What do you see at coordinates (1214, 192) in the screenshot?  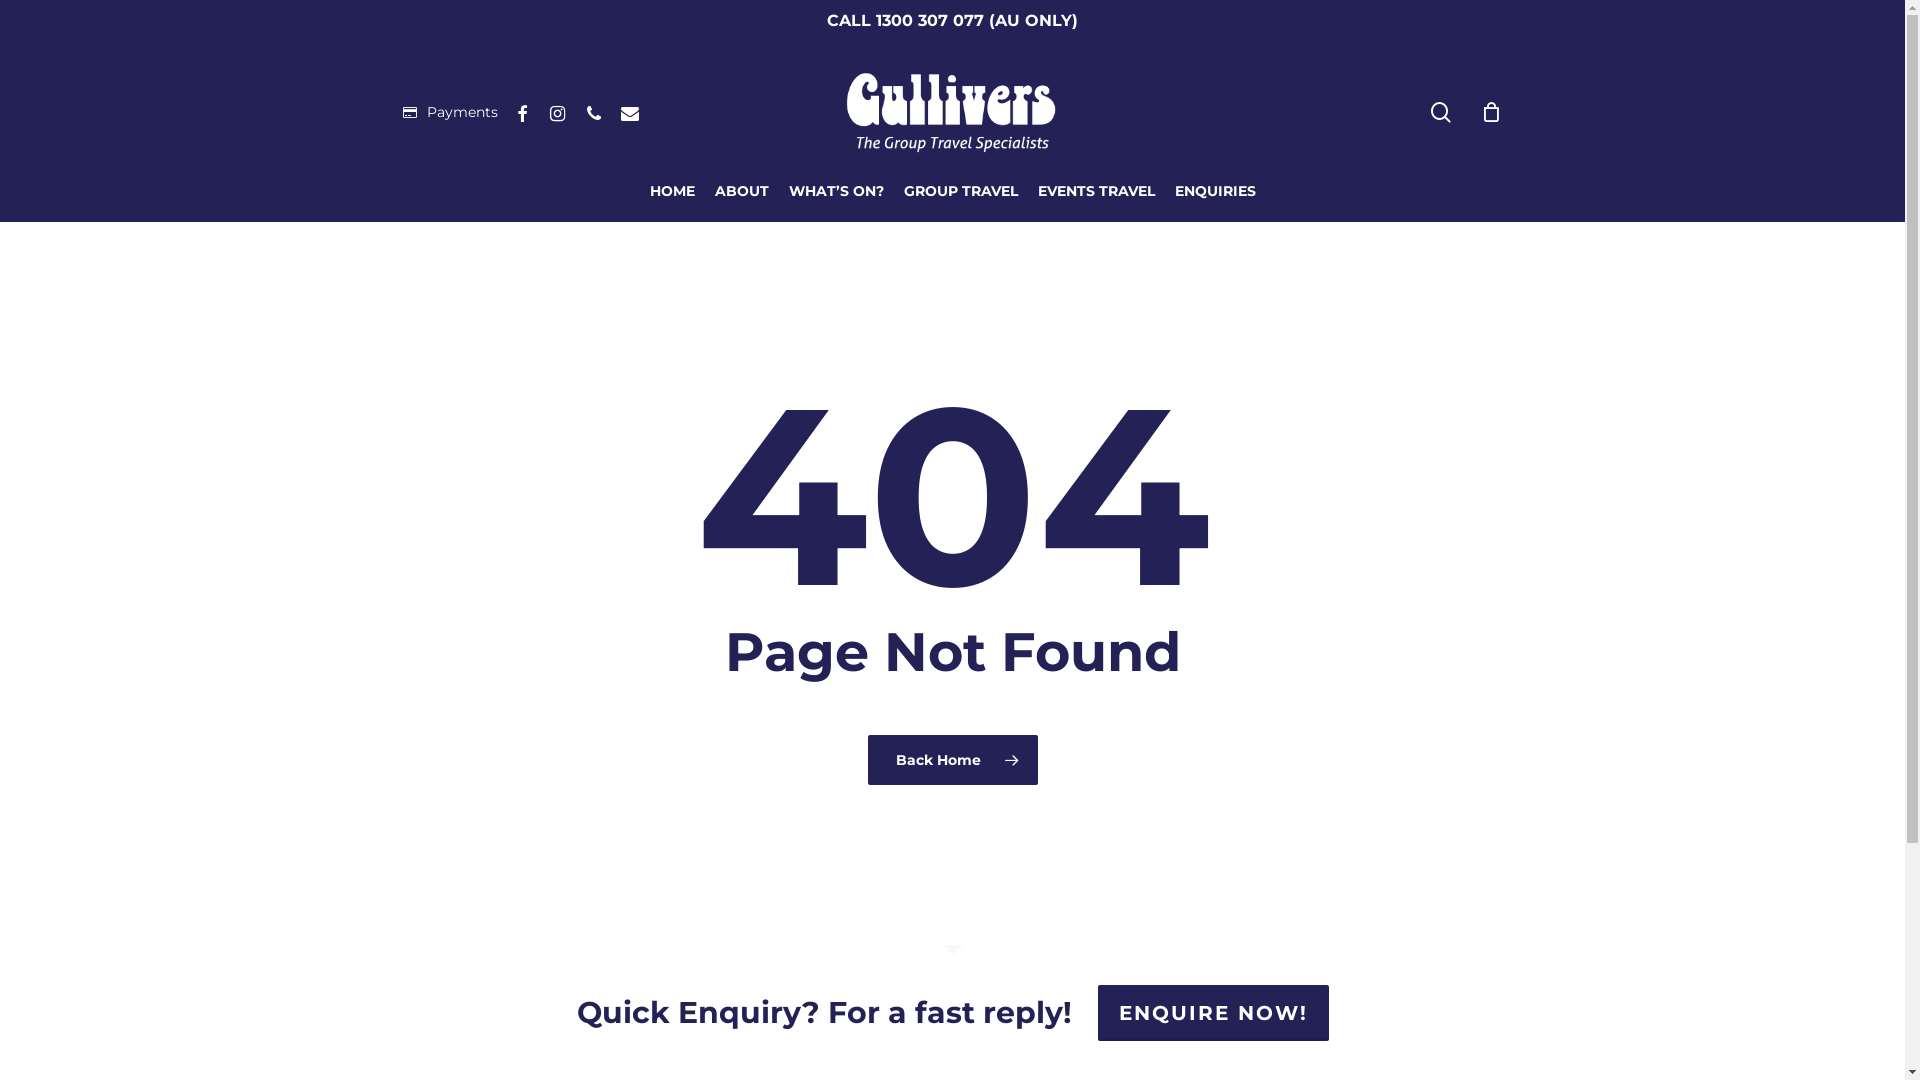 I see `ENQUIRIES` at bounding box center [1214, 192].